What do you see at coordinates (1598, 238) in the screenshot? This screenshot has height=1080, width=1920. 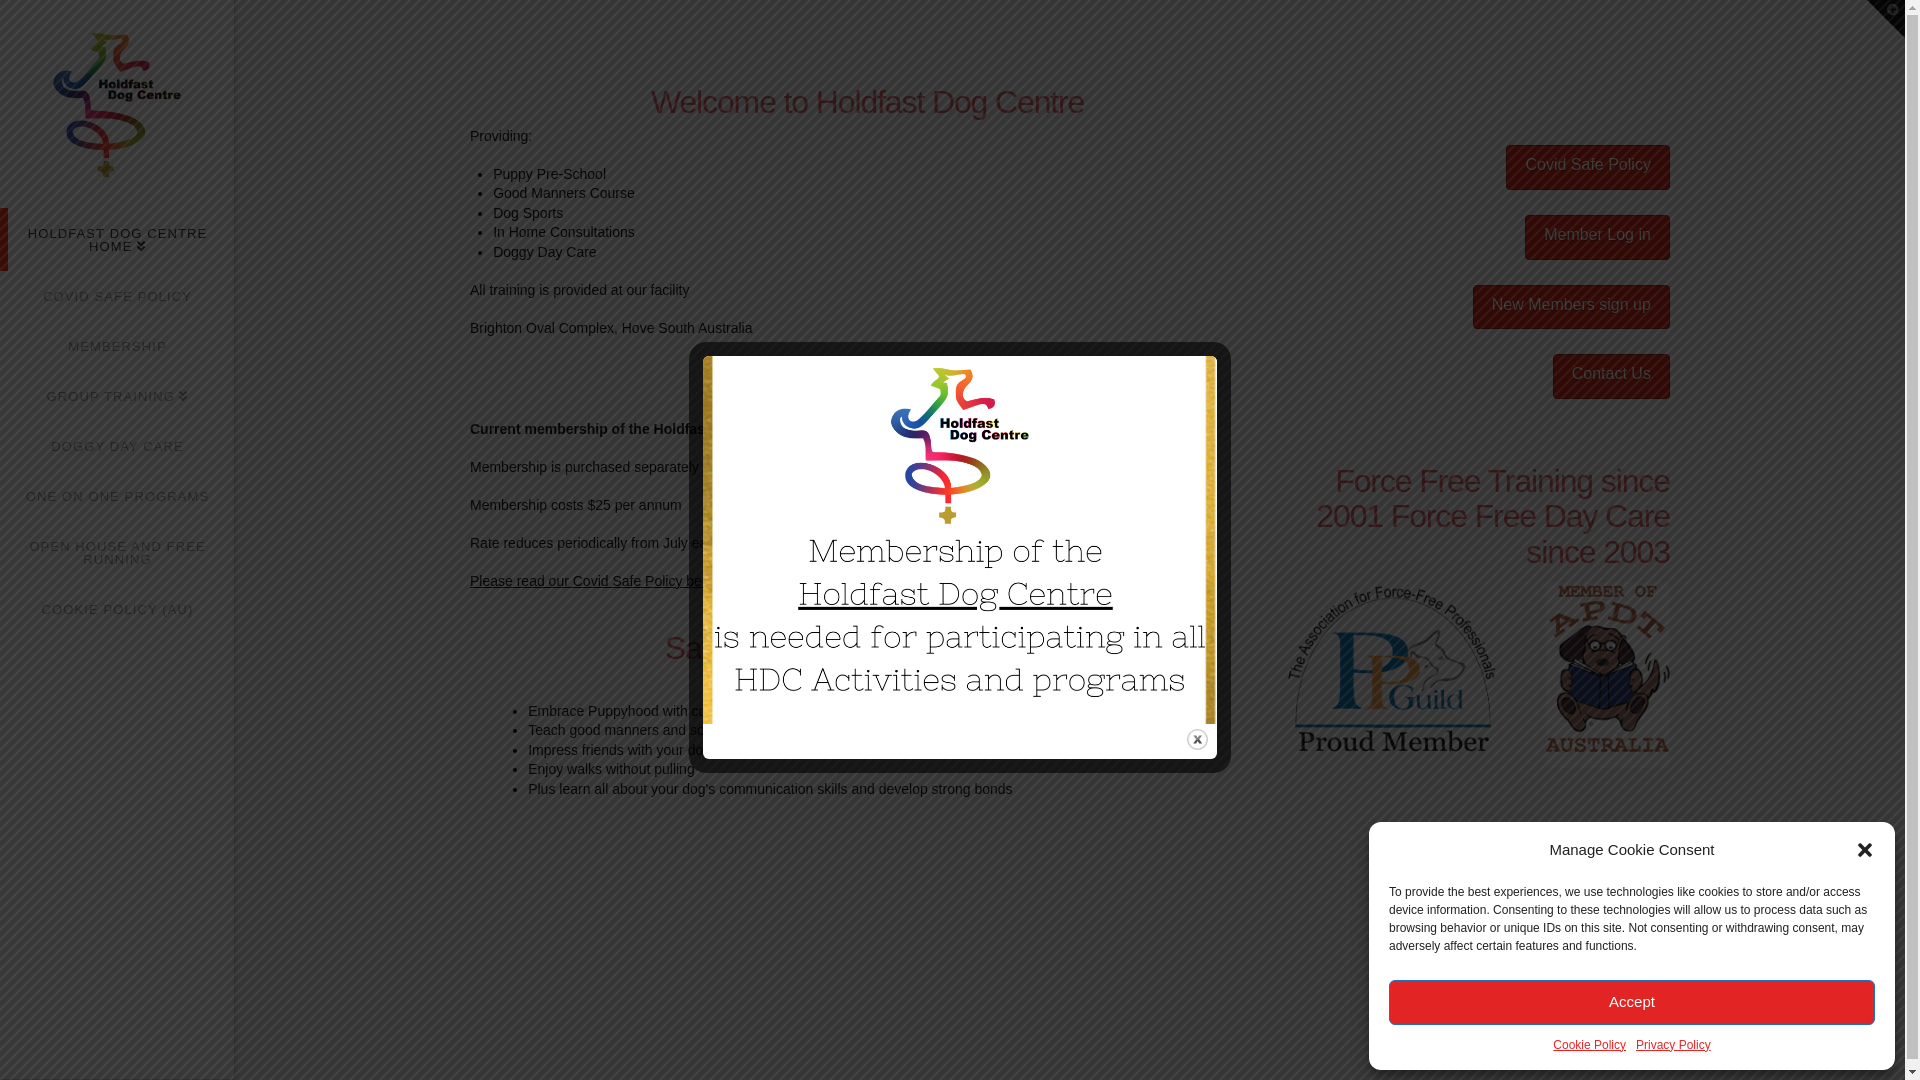 I see `Member Log in` at bounding box center [1598, 238].